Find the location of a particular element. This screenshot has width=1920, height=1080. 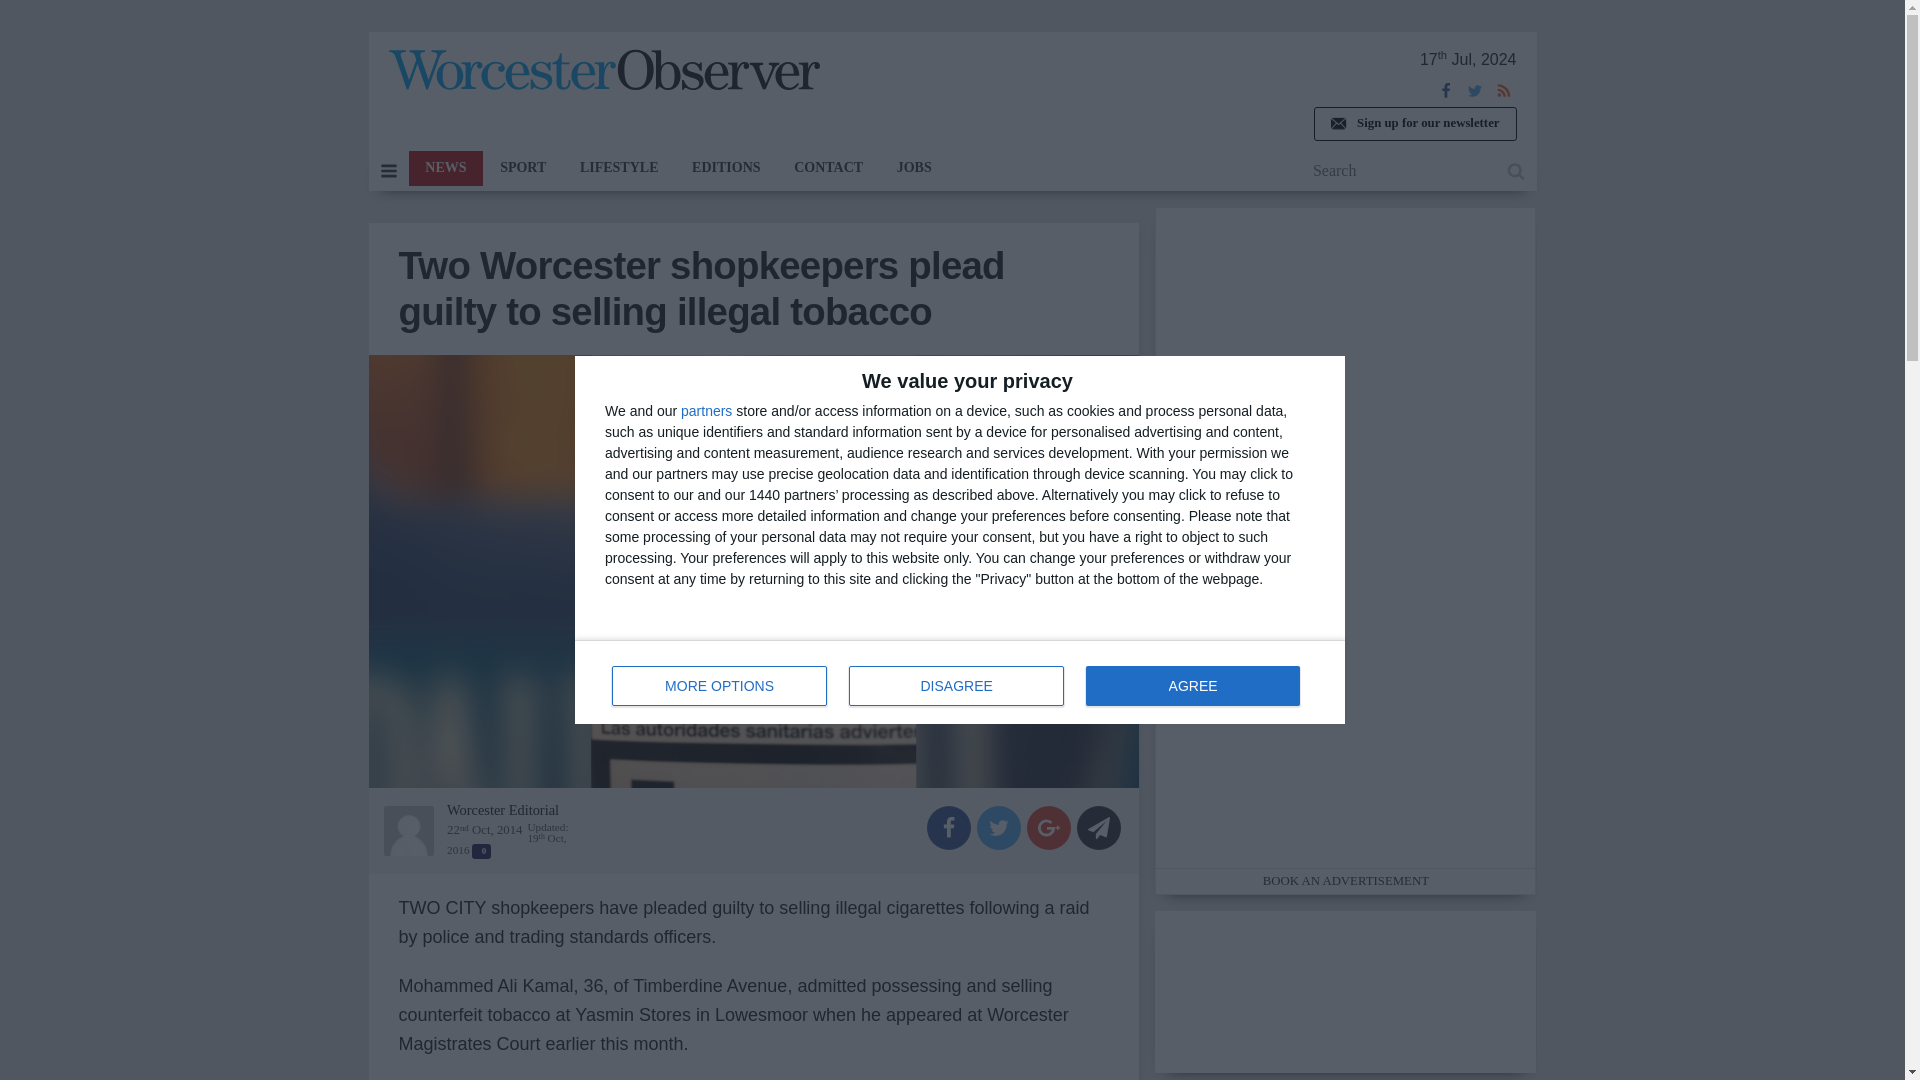

DISAGREE is located at coordinates (956, 686).